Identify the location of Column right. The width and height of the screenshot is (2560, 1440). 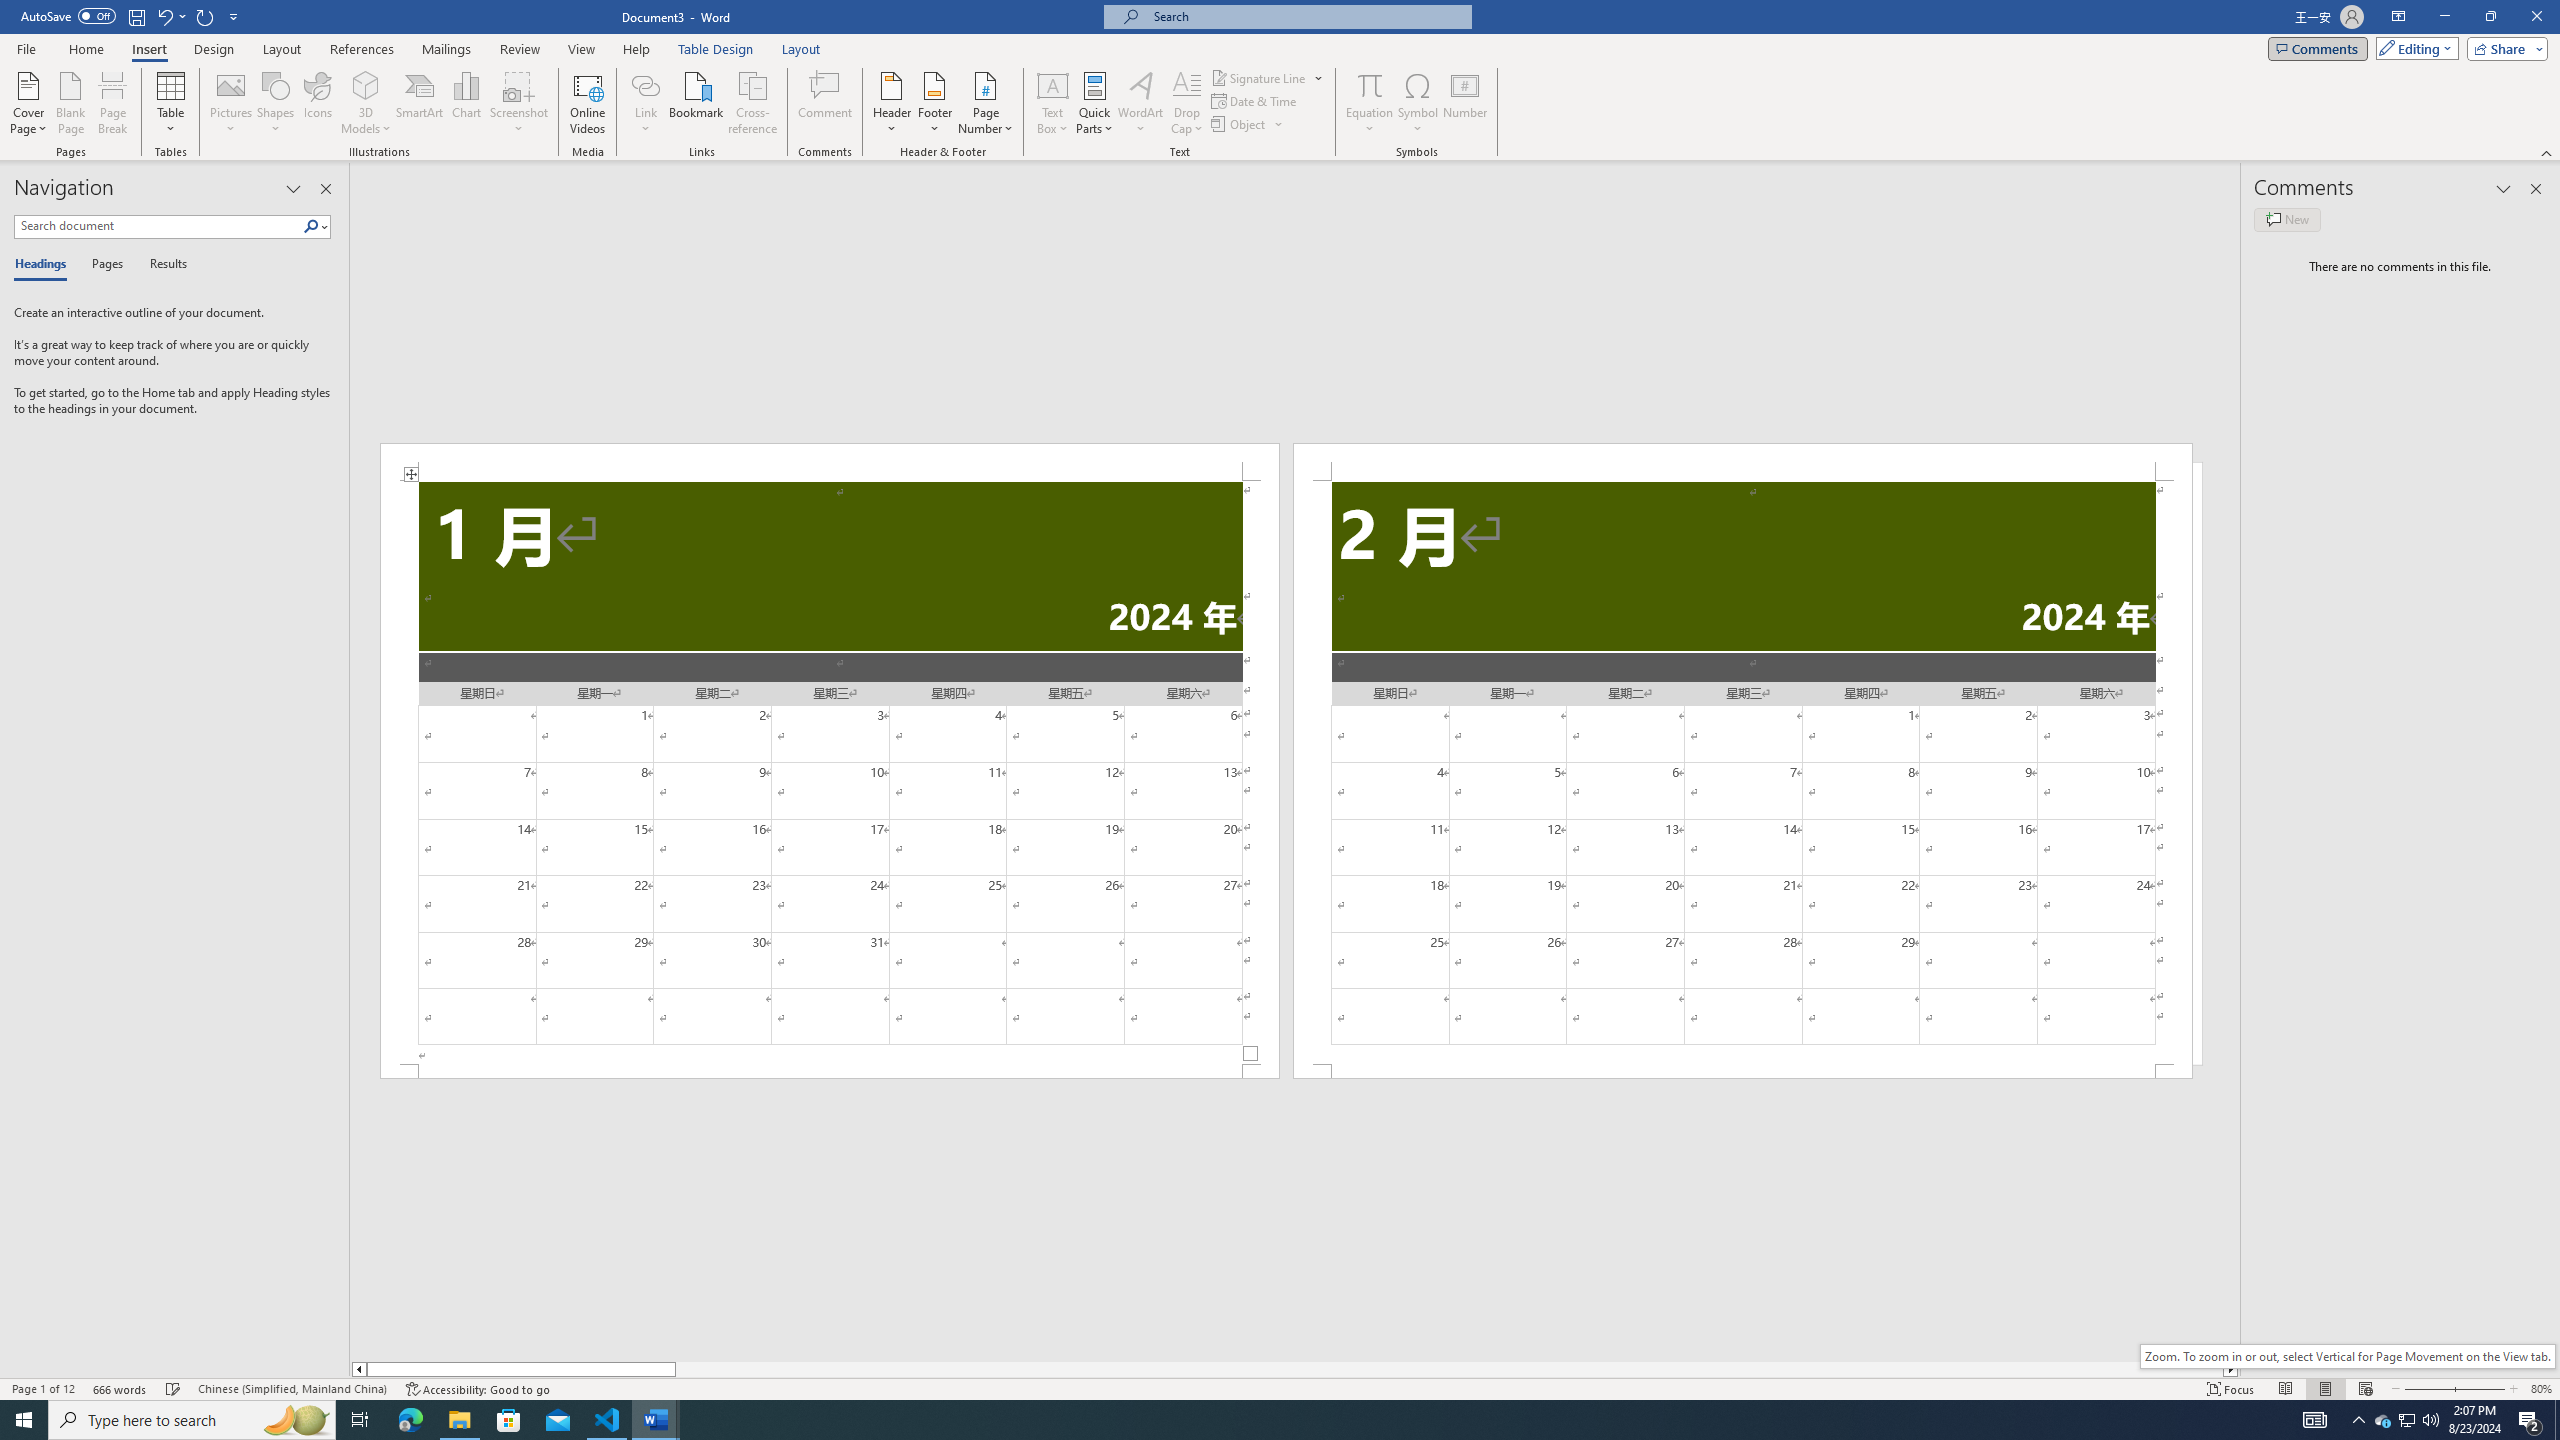
(2231, 1369).